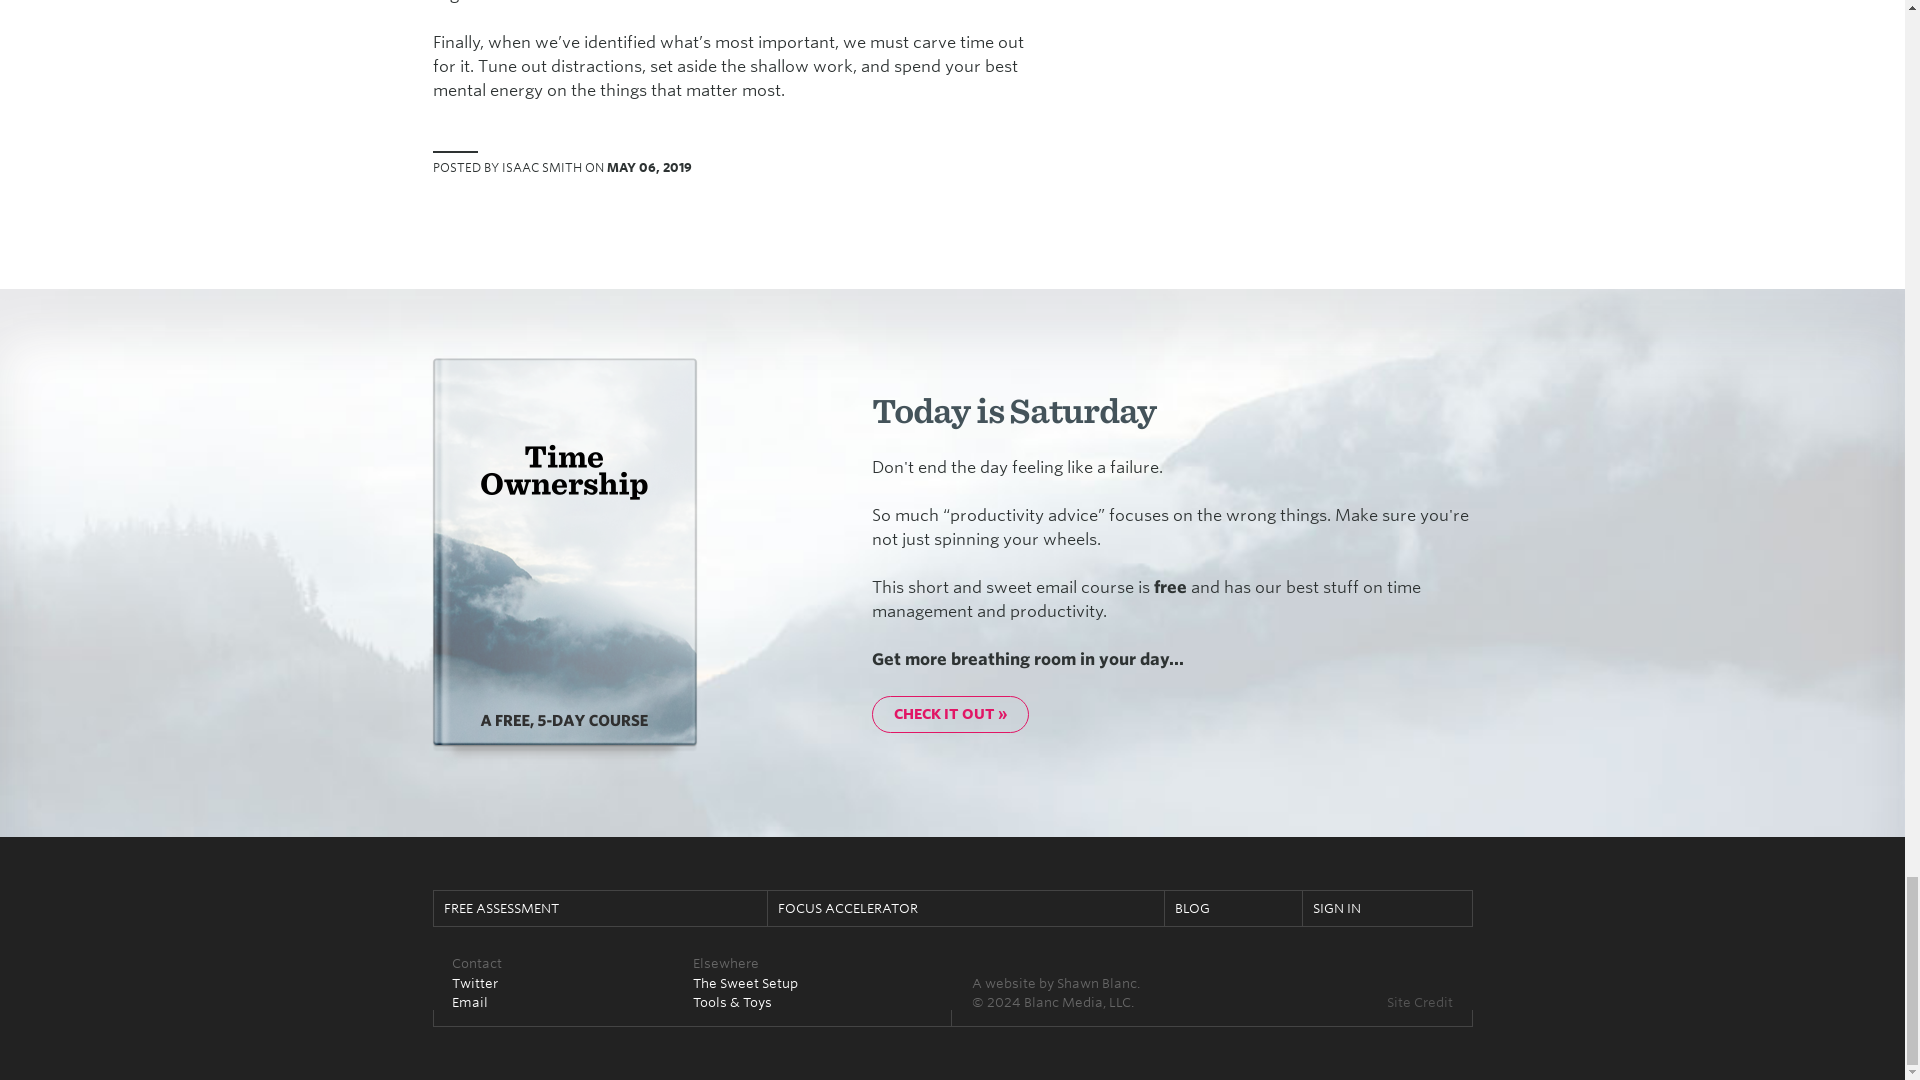 This screenshot has width=1920, height=1080. What do you see at coordinates (600, 908) in the screenshot?
I see `FREE ASSESSMENT` at bounding box center [600, 908].